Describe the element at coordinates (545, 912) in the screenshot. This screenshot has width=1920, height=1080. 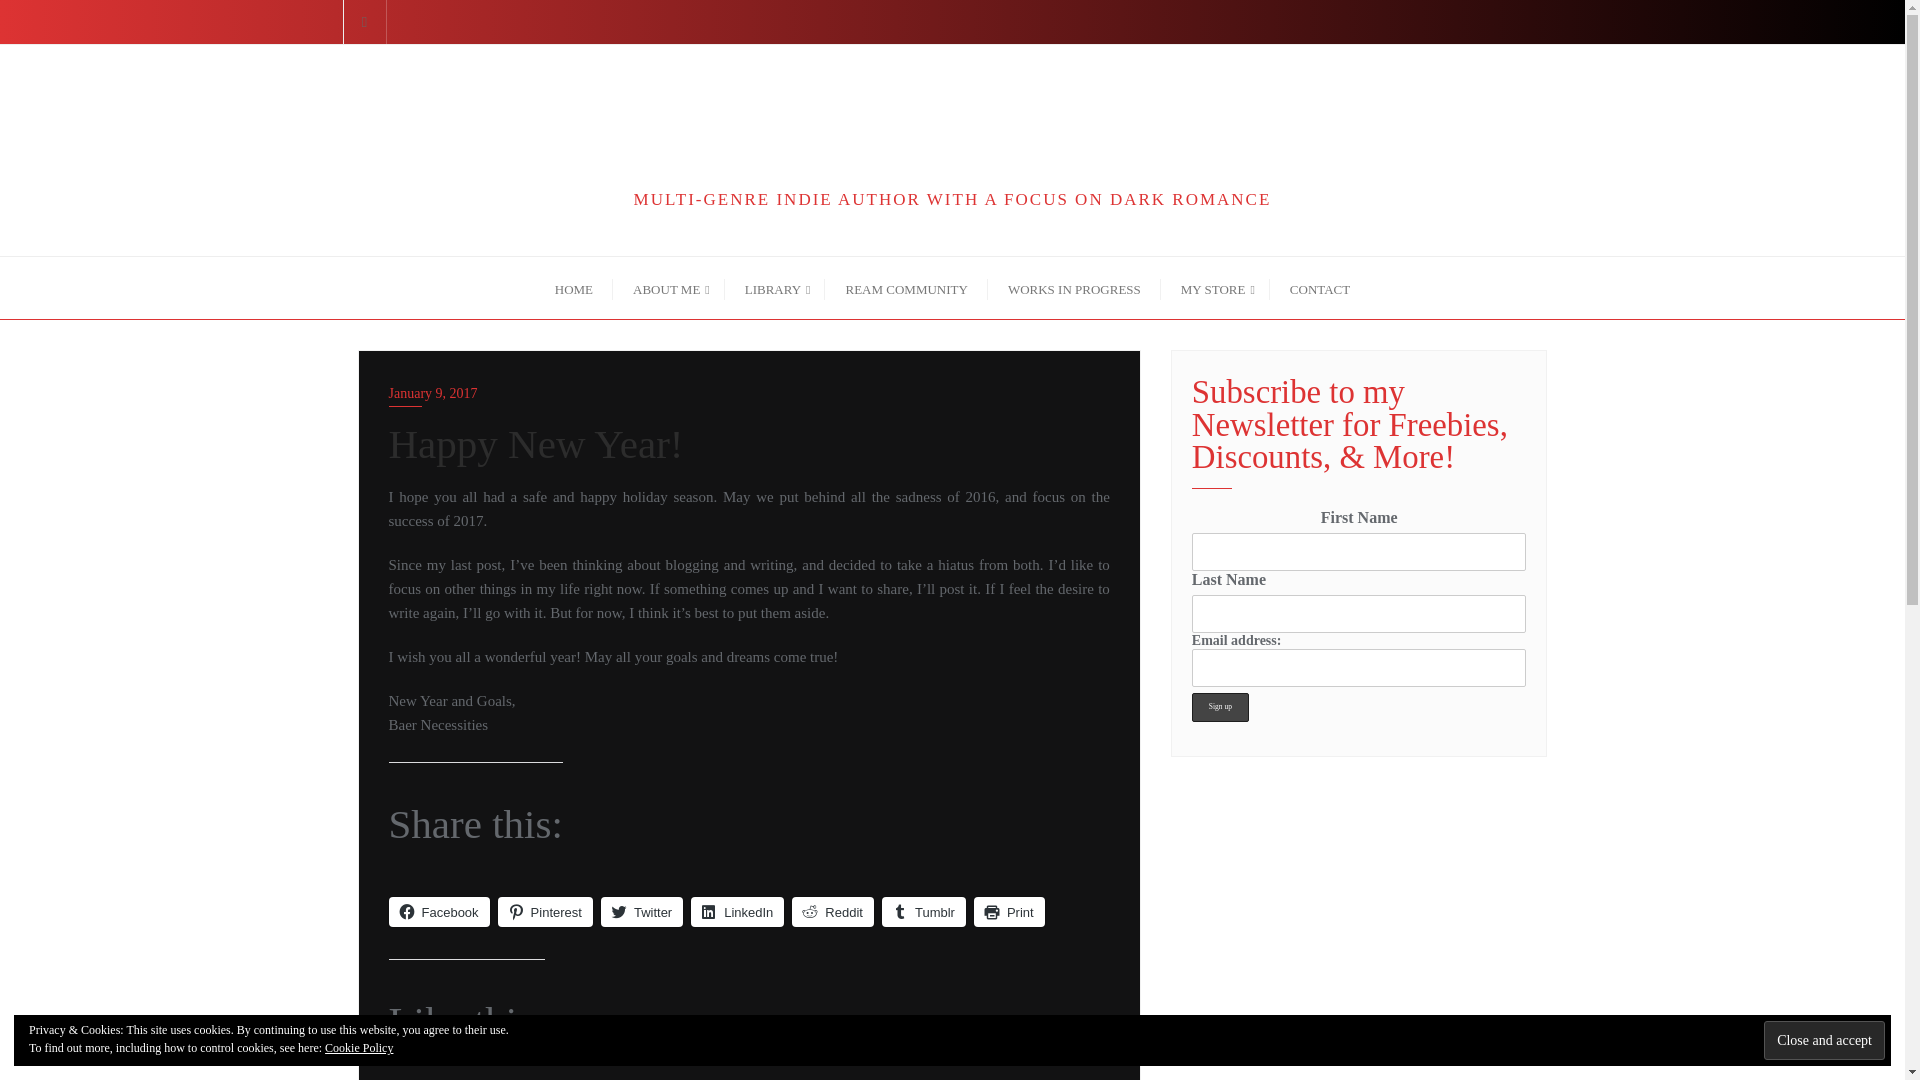
I see `Click to share on Pinterest` at that location.